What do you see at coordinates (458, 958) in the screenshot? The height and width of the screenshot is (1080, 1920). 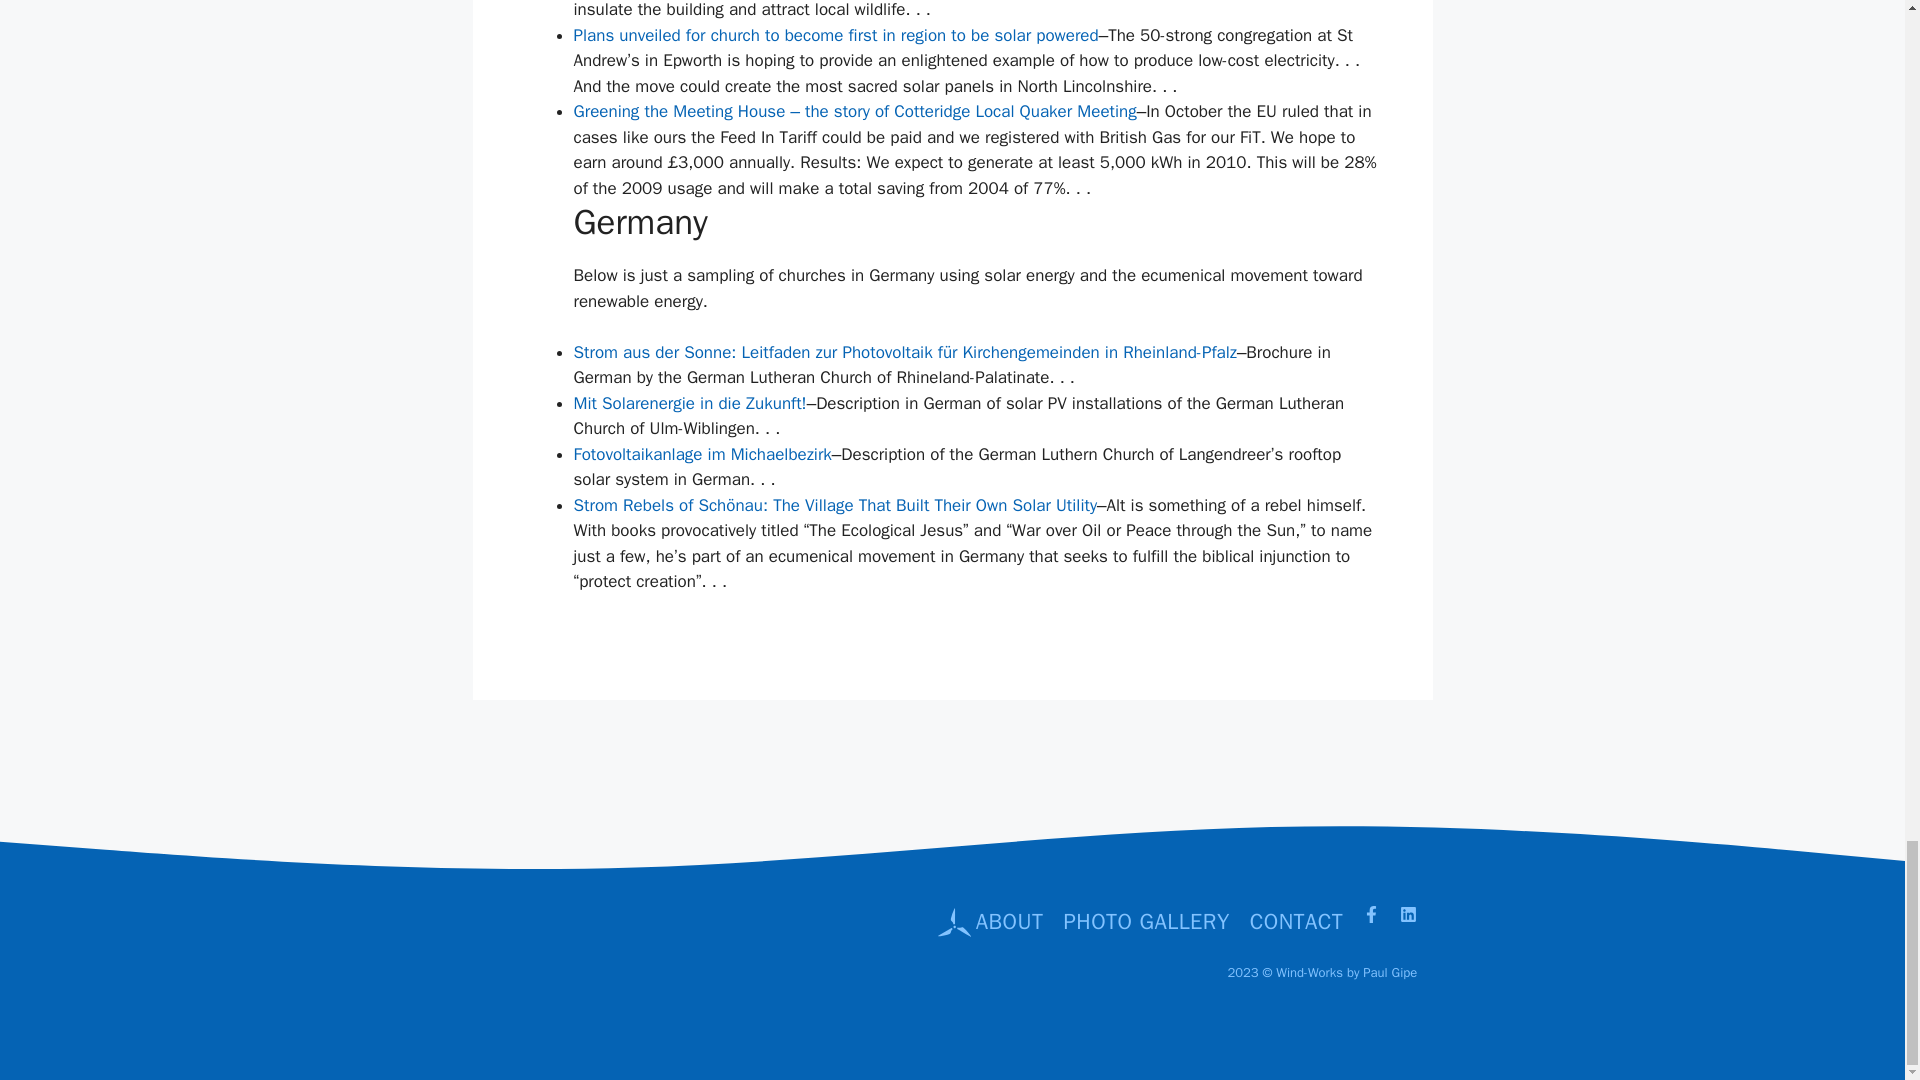 I see `cropped-paulgipe-logo` at bounding box center [458, 958].